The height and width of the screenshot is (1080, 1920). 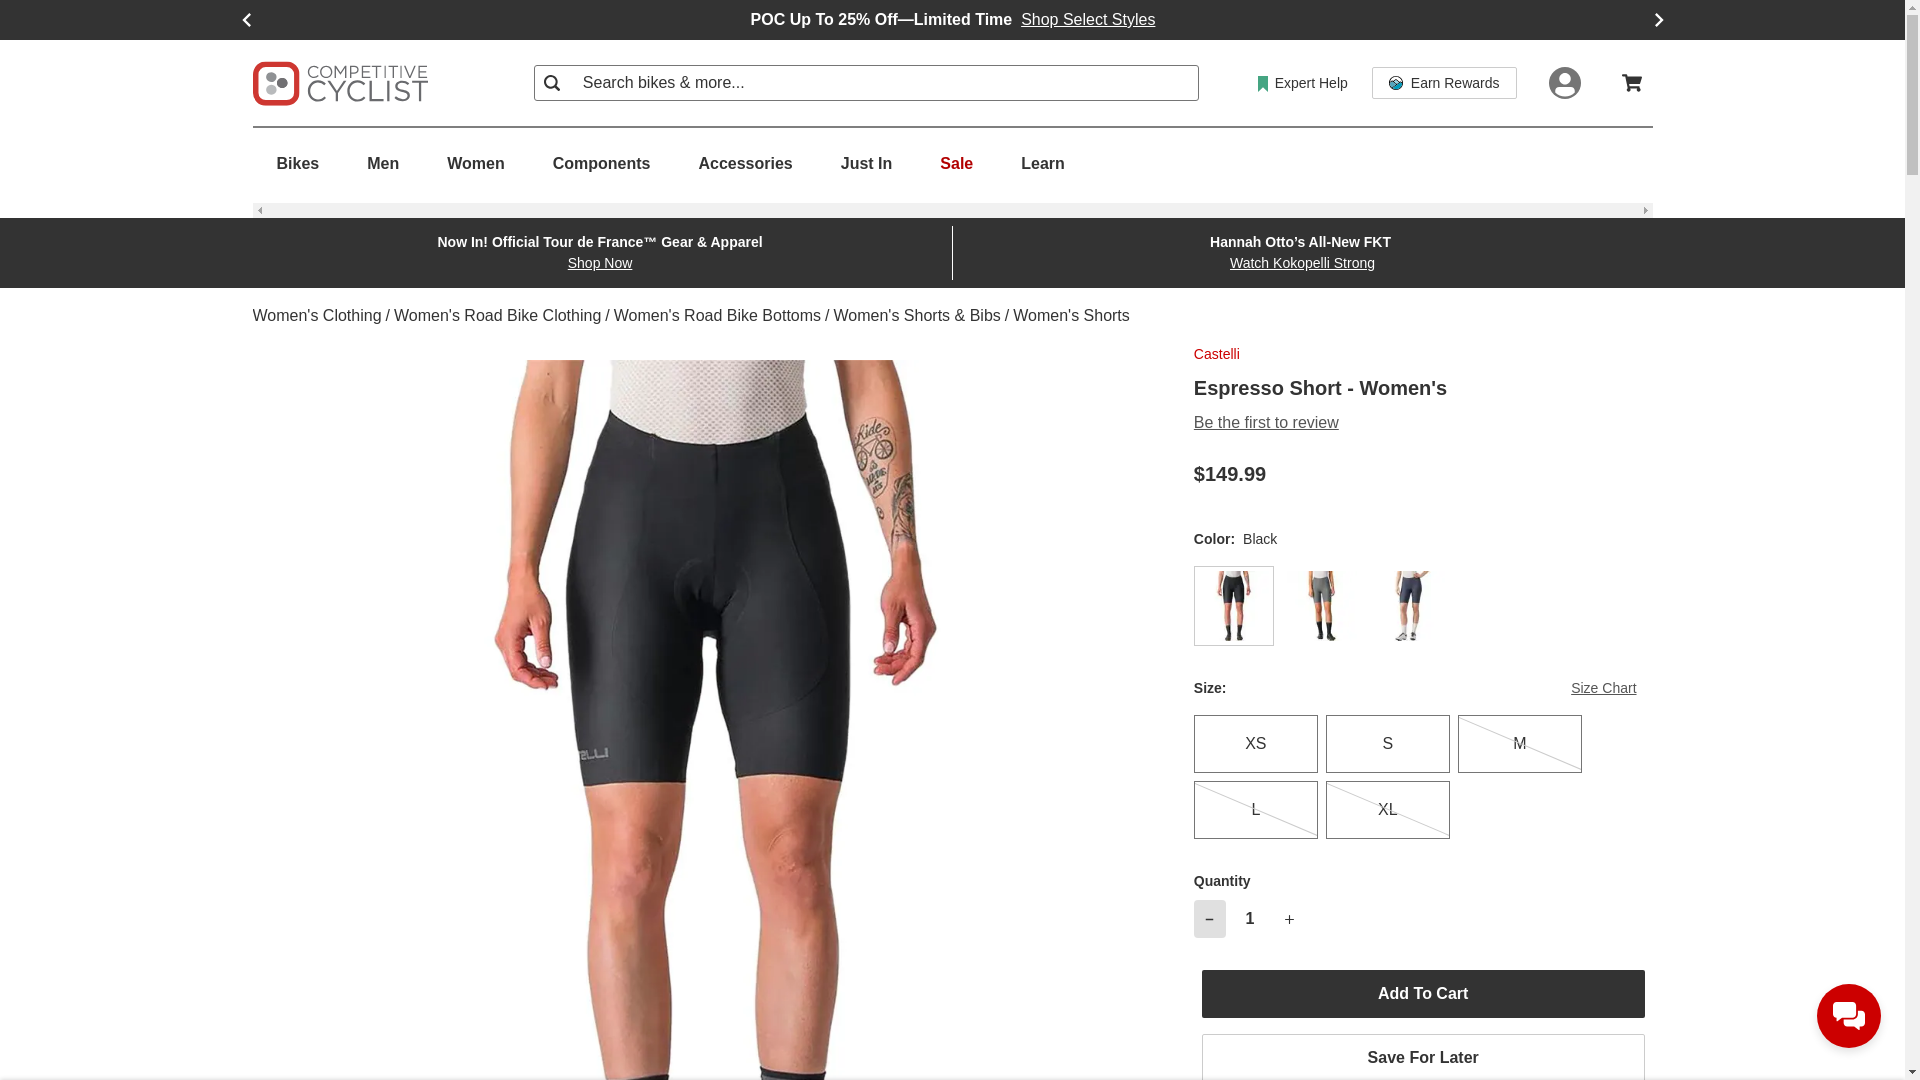 I want to click on Cart, Contains 0 Items, so click(x=1632, y=82).